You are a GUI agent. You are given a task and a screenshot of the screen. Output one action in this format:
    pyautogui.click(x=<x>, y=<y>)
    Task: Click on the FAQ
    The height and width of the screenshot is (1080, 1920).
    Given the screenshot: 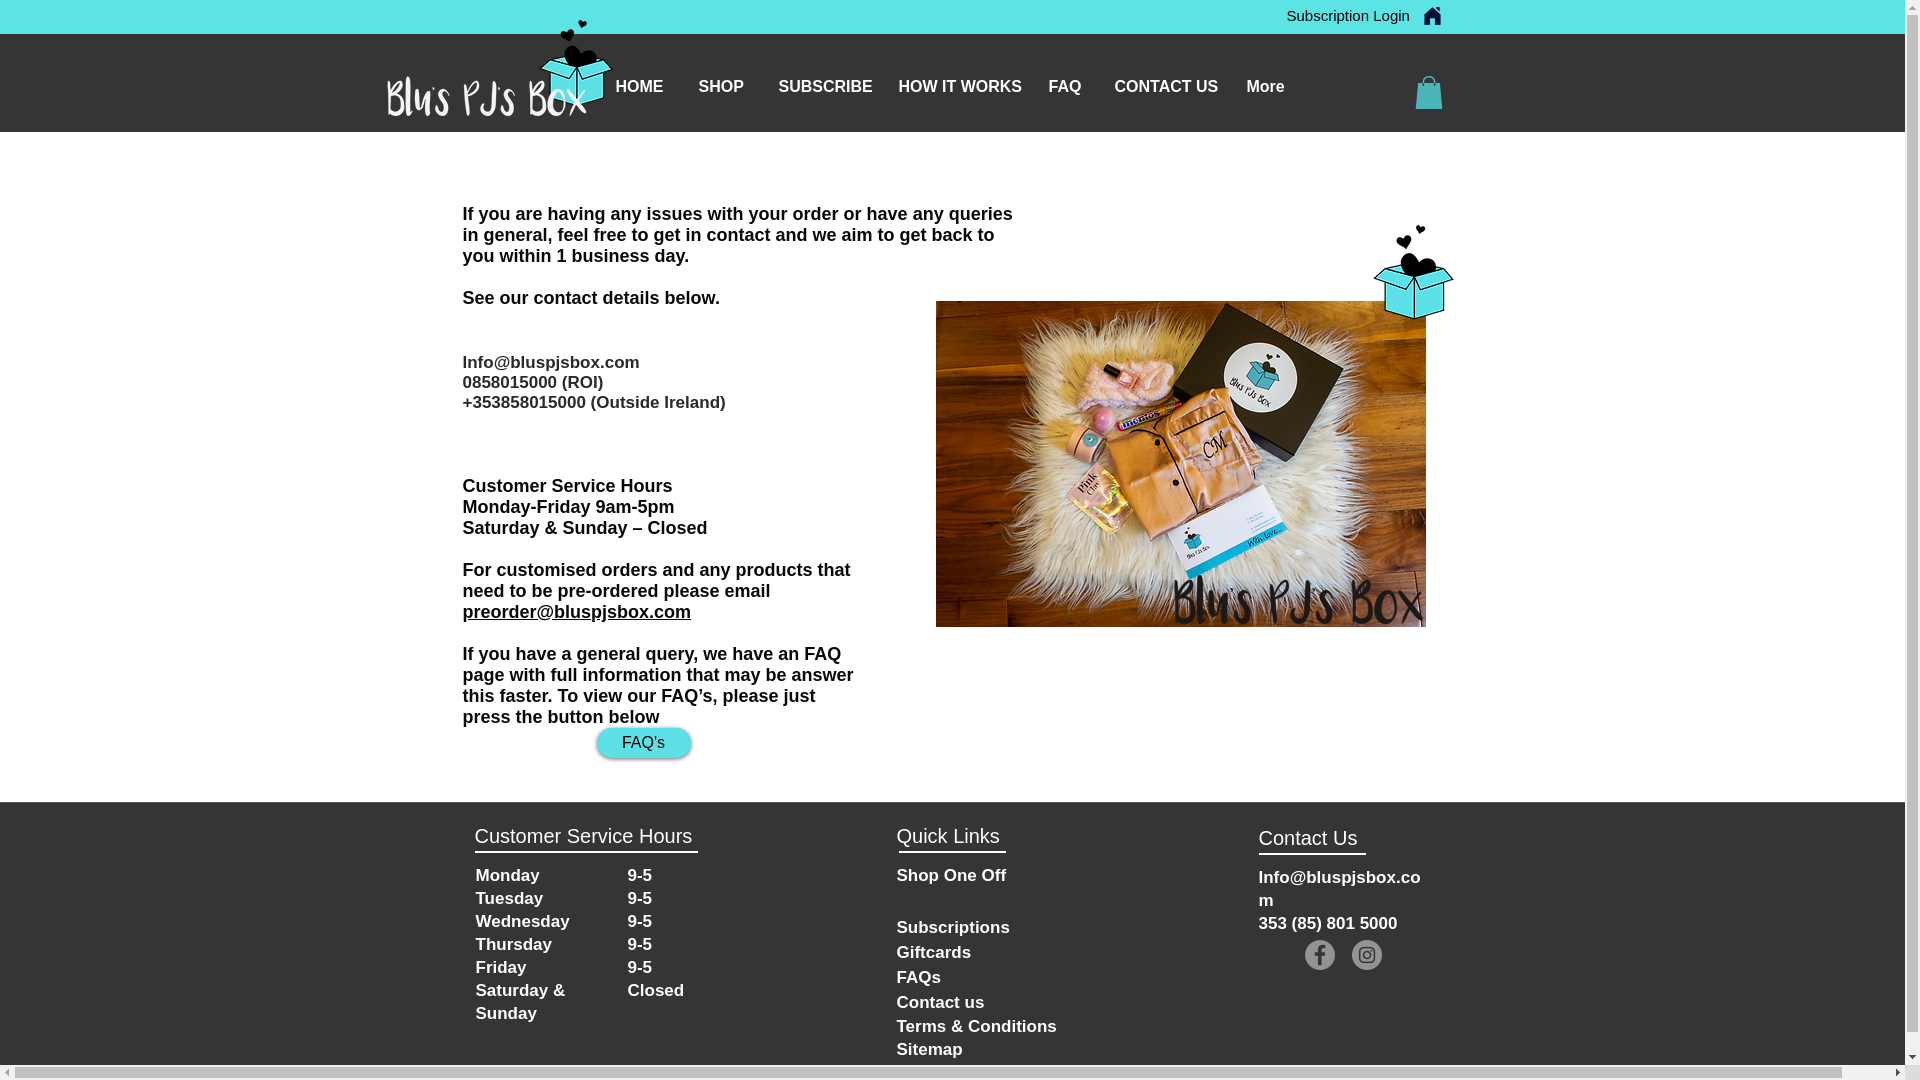 What is the action you would take?
    pyautogui.click(x=1067, y=86)
    